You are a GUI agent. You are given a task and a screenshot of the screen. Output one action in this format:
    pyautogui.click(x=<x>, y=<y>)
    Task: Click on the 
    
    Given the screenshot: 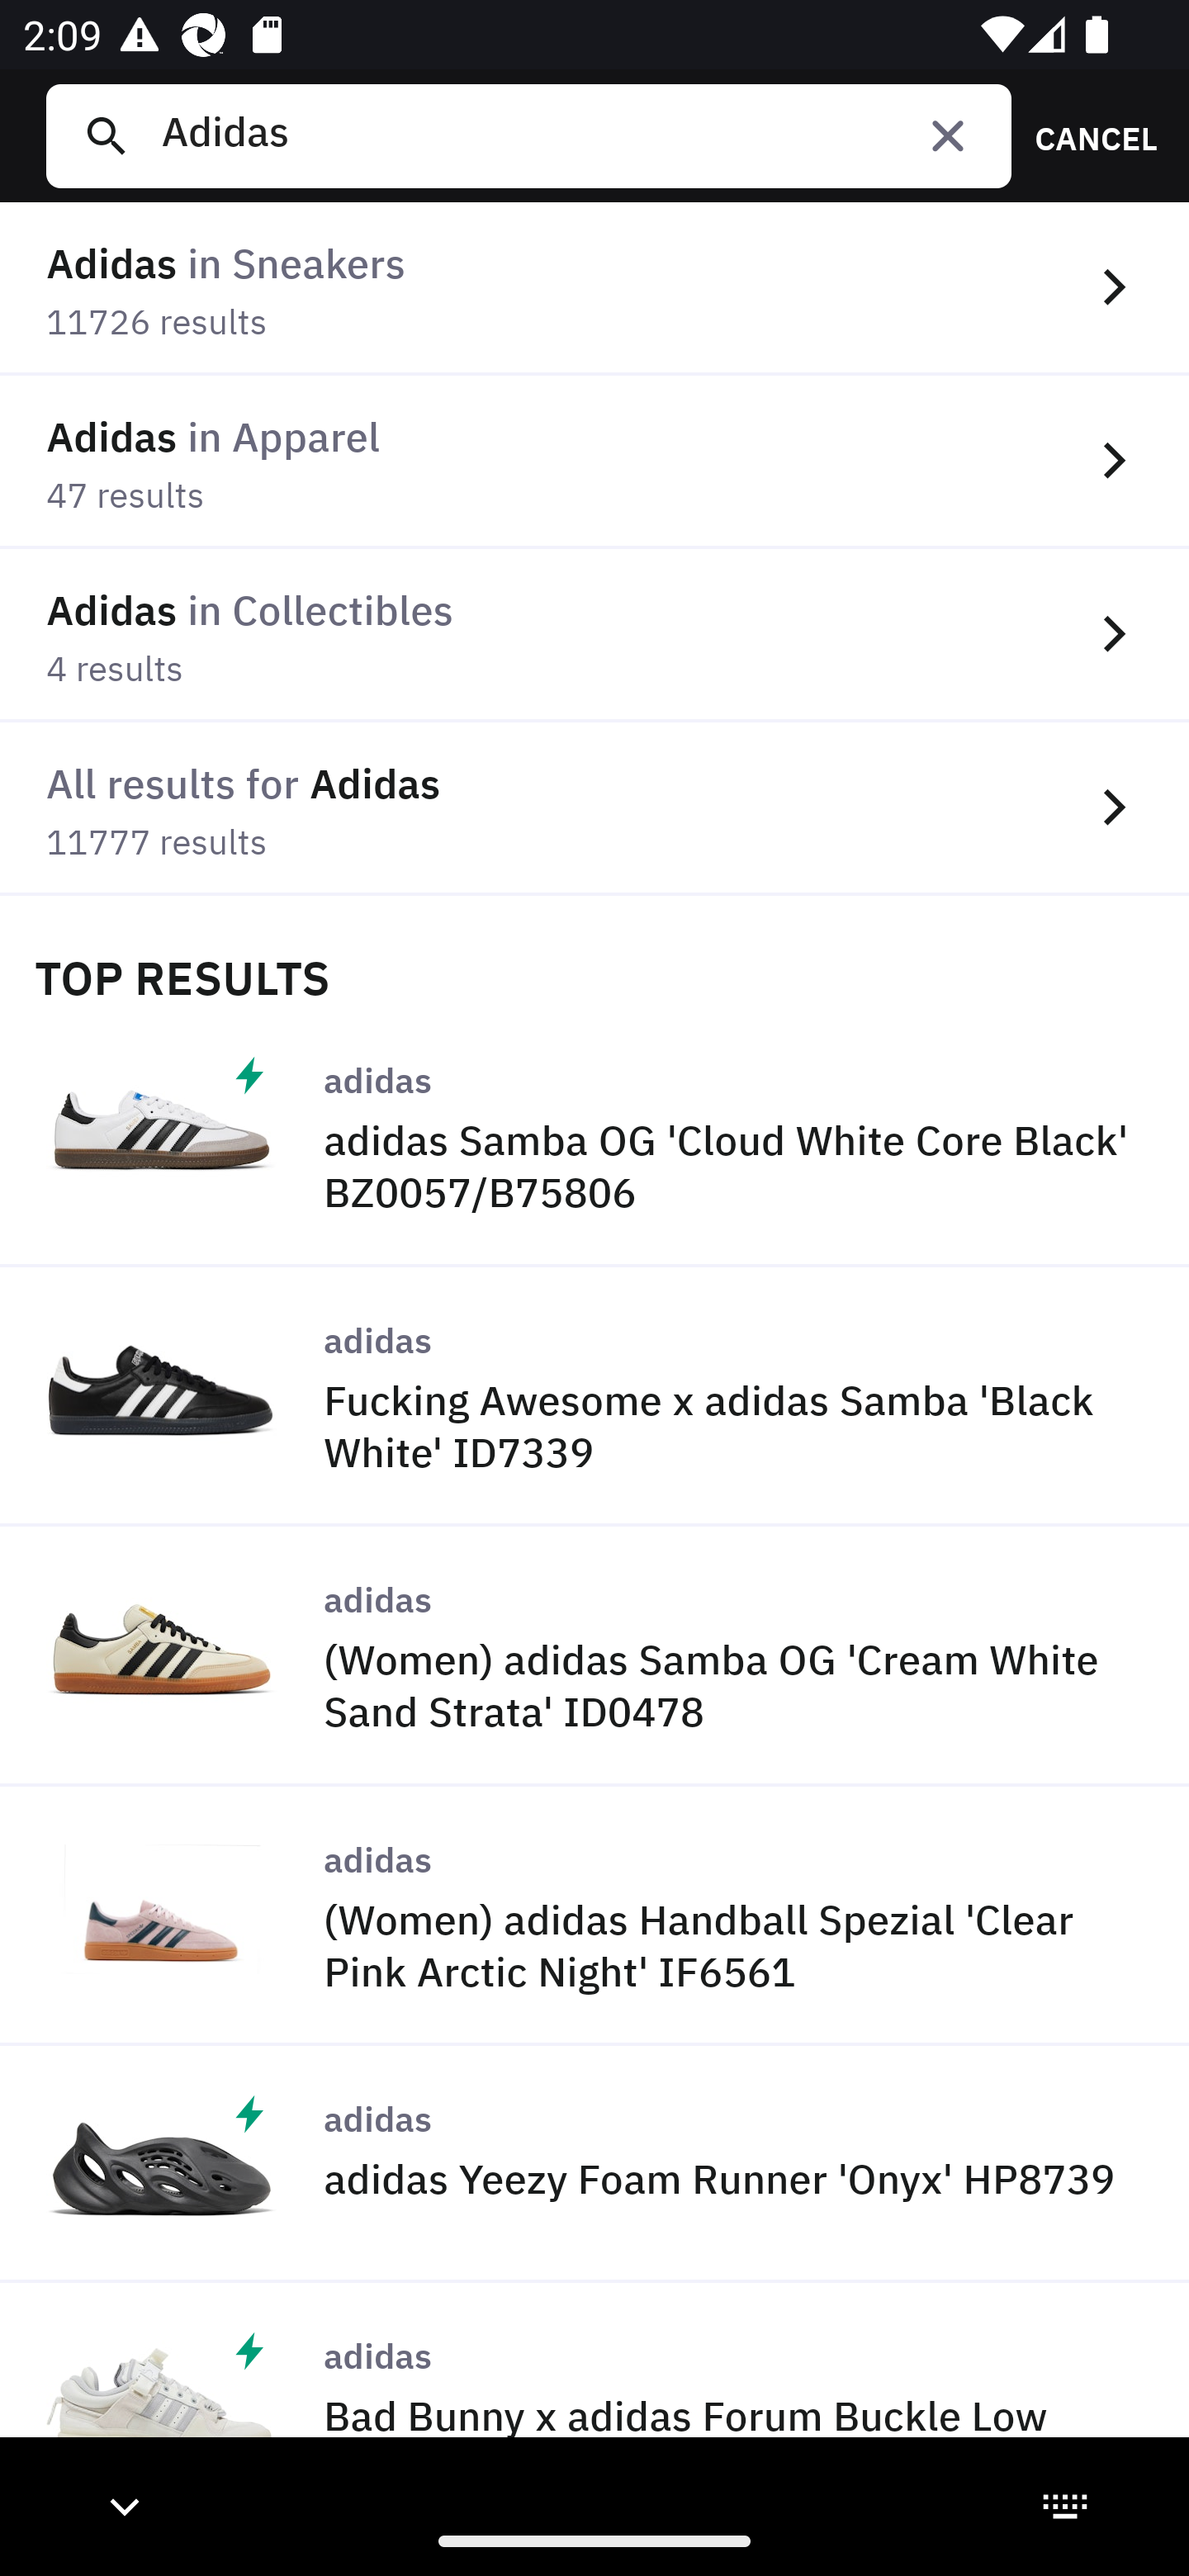 What is the action you would take?
    pyautogui.click(x=948, y=135)
    